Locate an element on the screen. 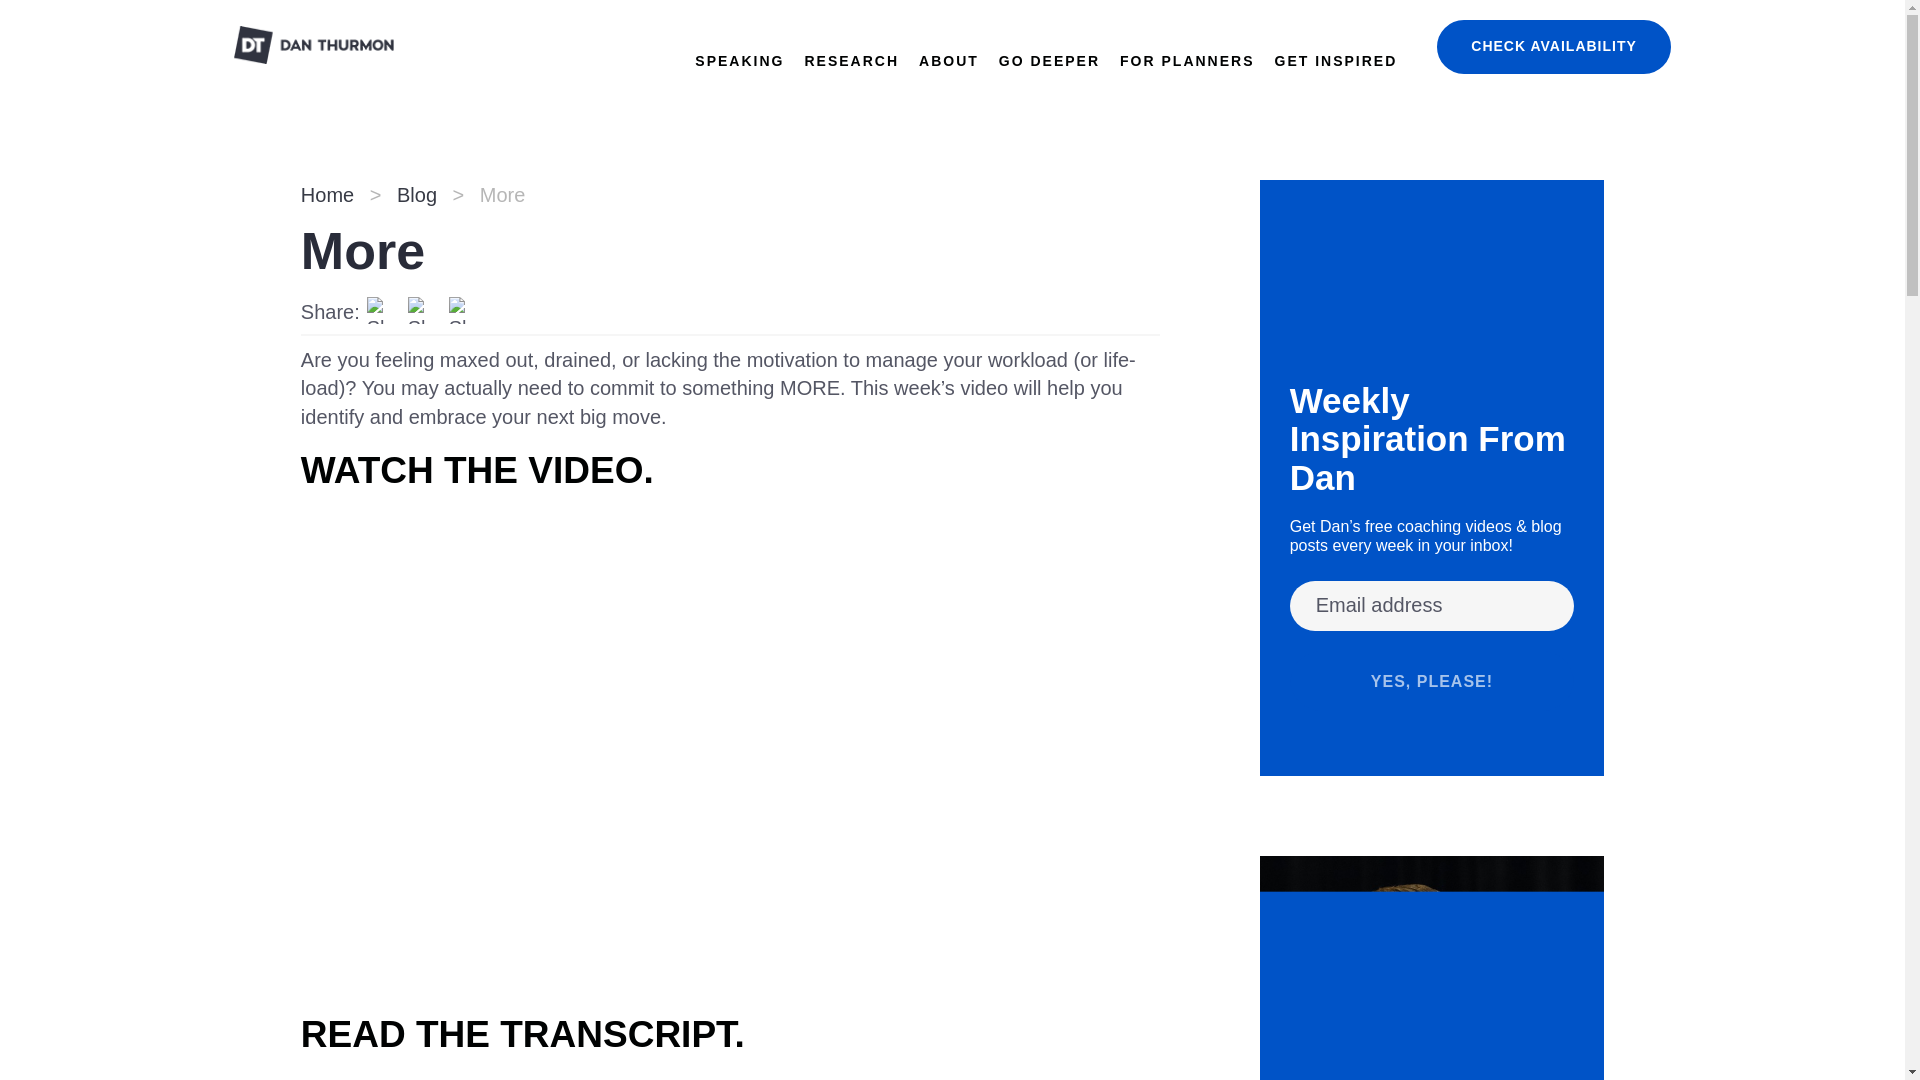 The image size is (1920, 1080). Share: is located at coordinates (330, 314).